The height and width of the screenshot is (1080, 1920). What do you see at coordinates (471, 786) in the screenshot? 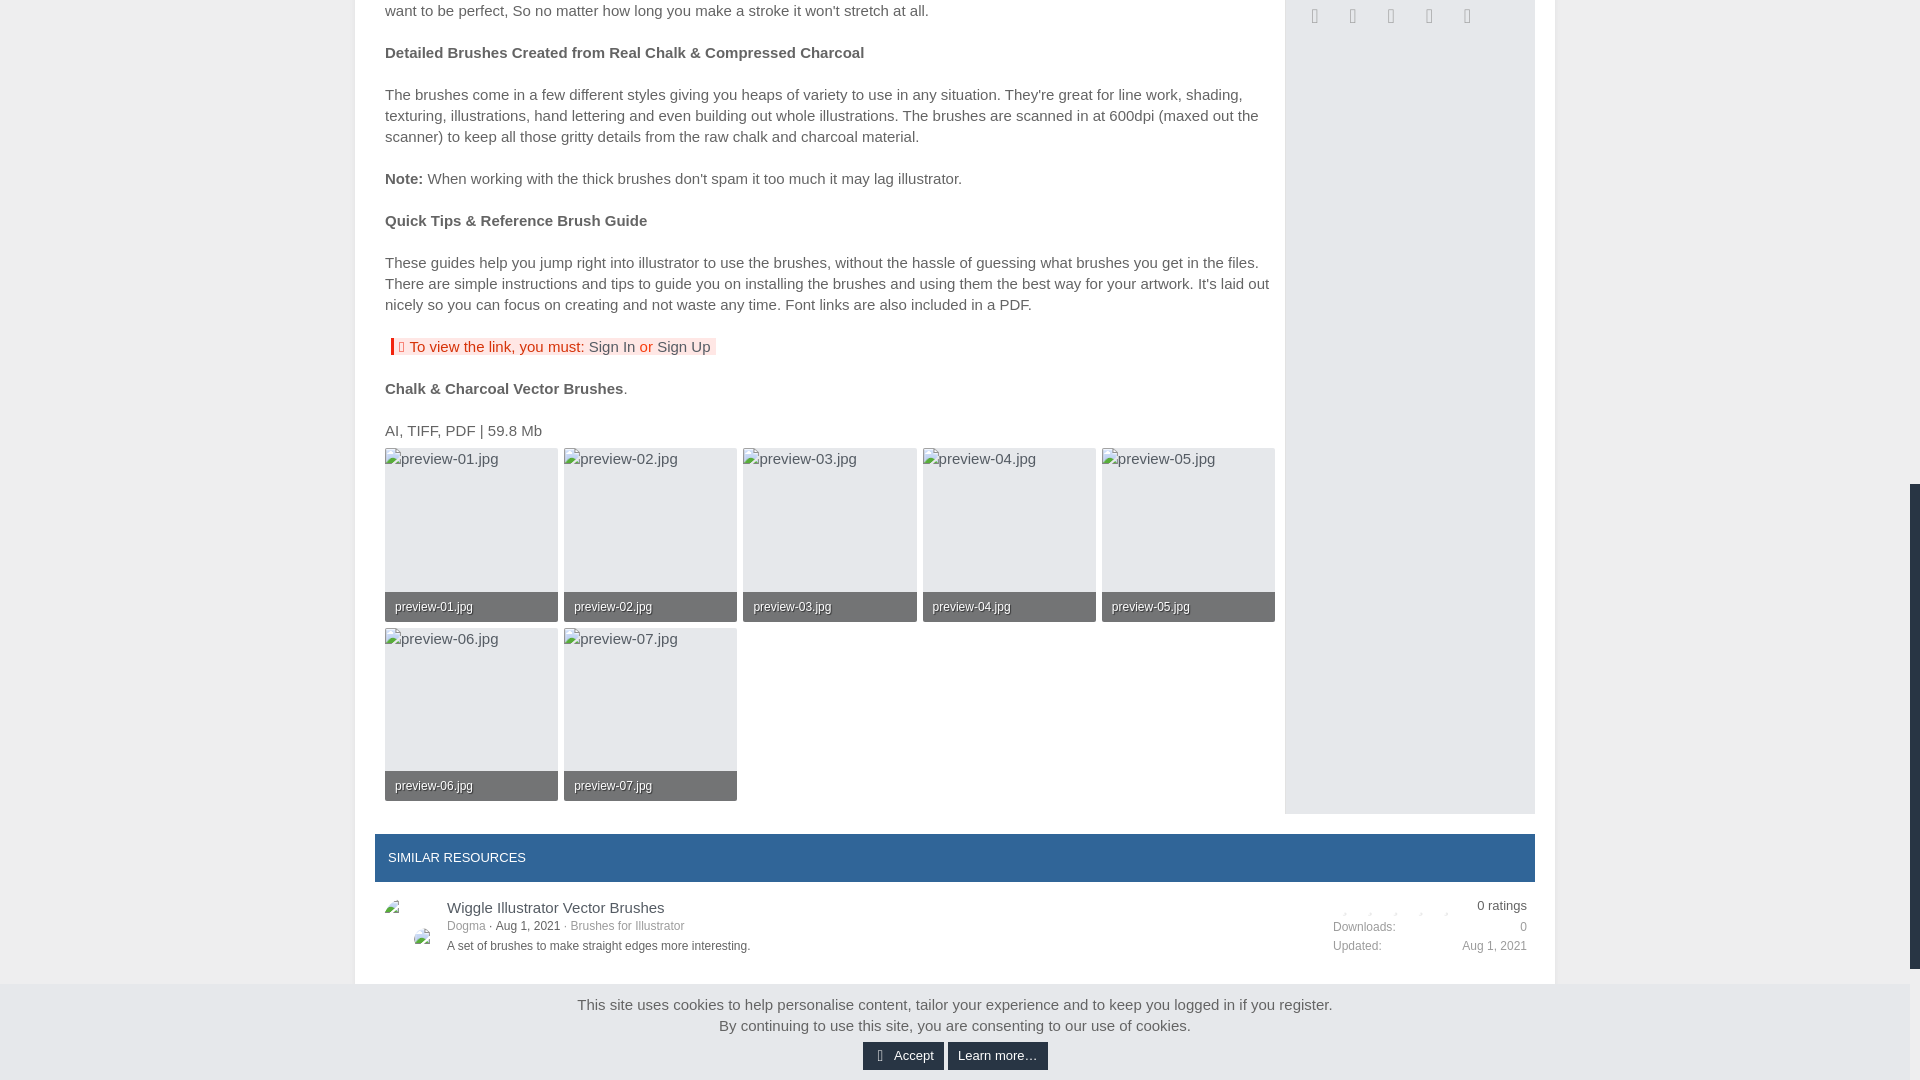
I see `preview-06.jpg` at bounding box center [471, 786].